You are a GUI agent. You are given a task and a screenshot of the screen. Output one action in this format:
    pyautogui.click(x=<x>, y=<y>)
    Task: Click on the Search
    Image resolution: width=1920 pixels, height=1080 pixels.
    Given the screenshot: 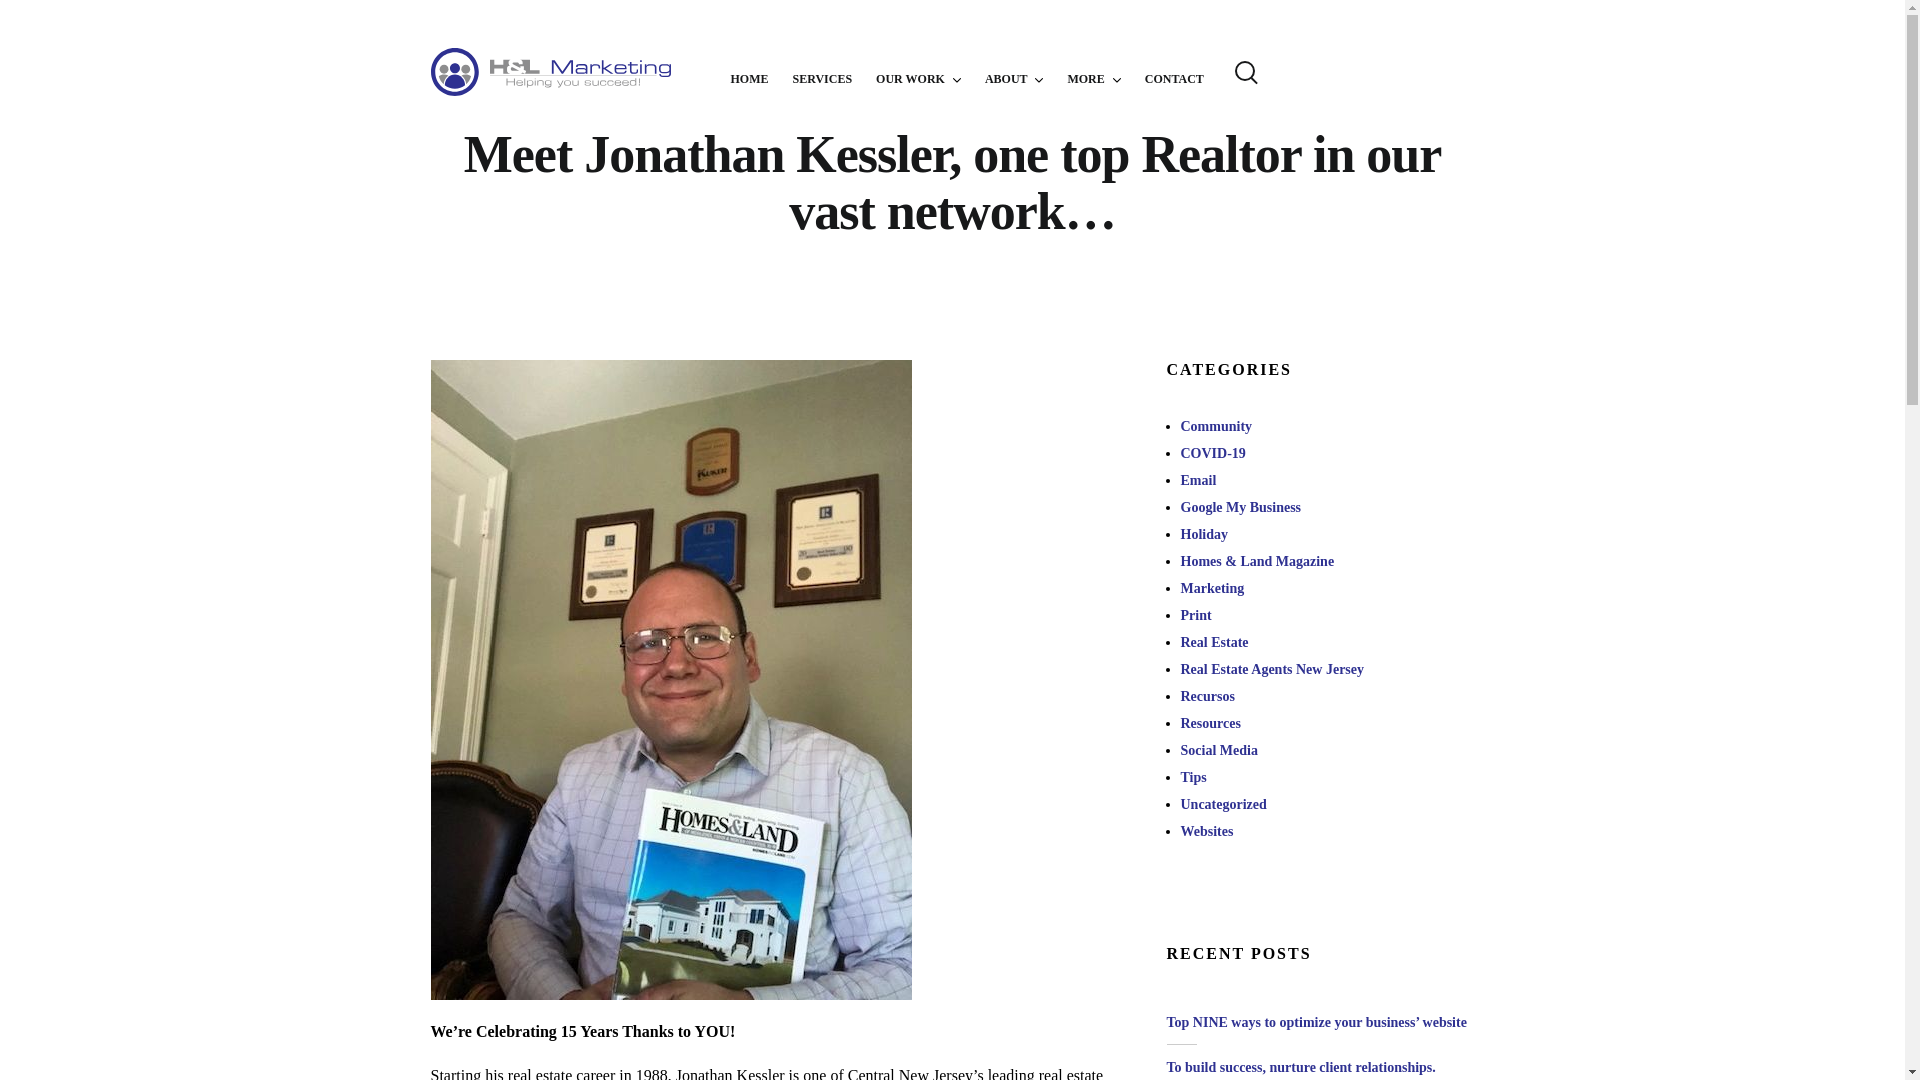 What is the action you would take?
    pyautogui.click(x=12, y=12)
    